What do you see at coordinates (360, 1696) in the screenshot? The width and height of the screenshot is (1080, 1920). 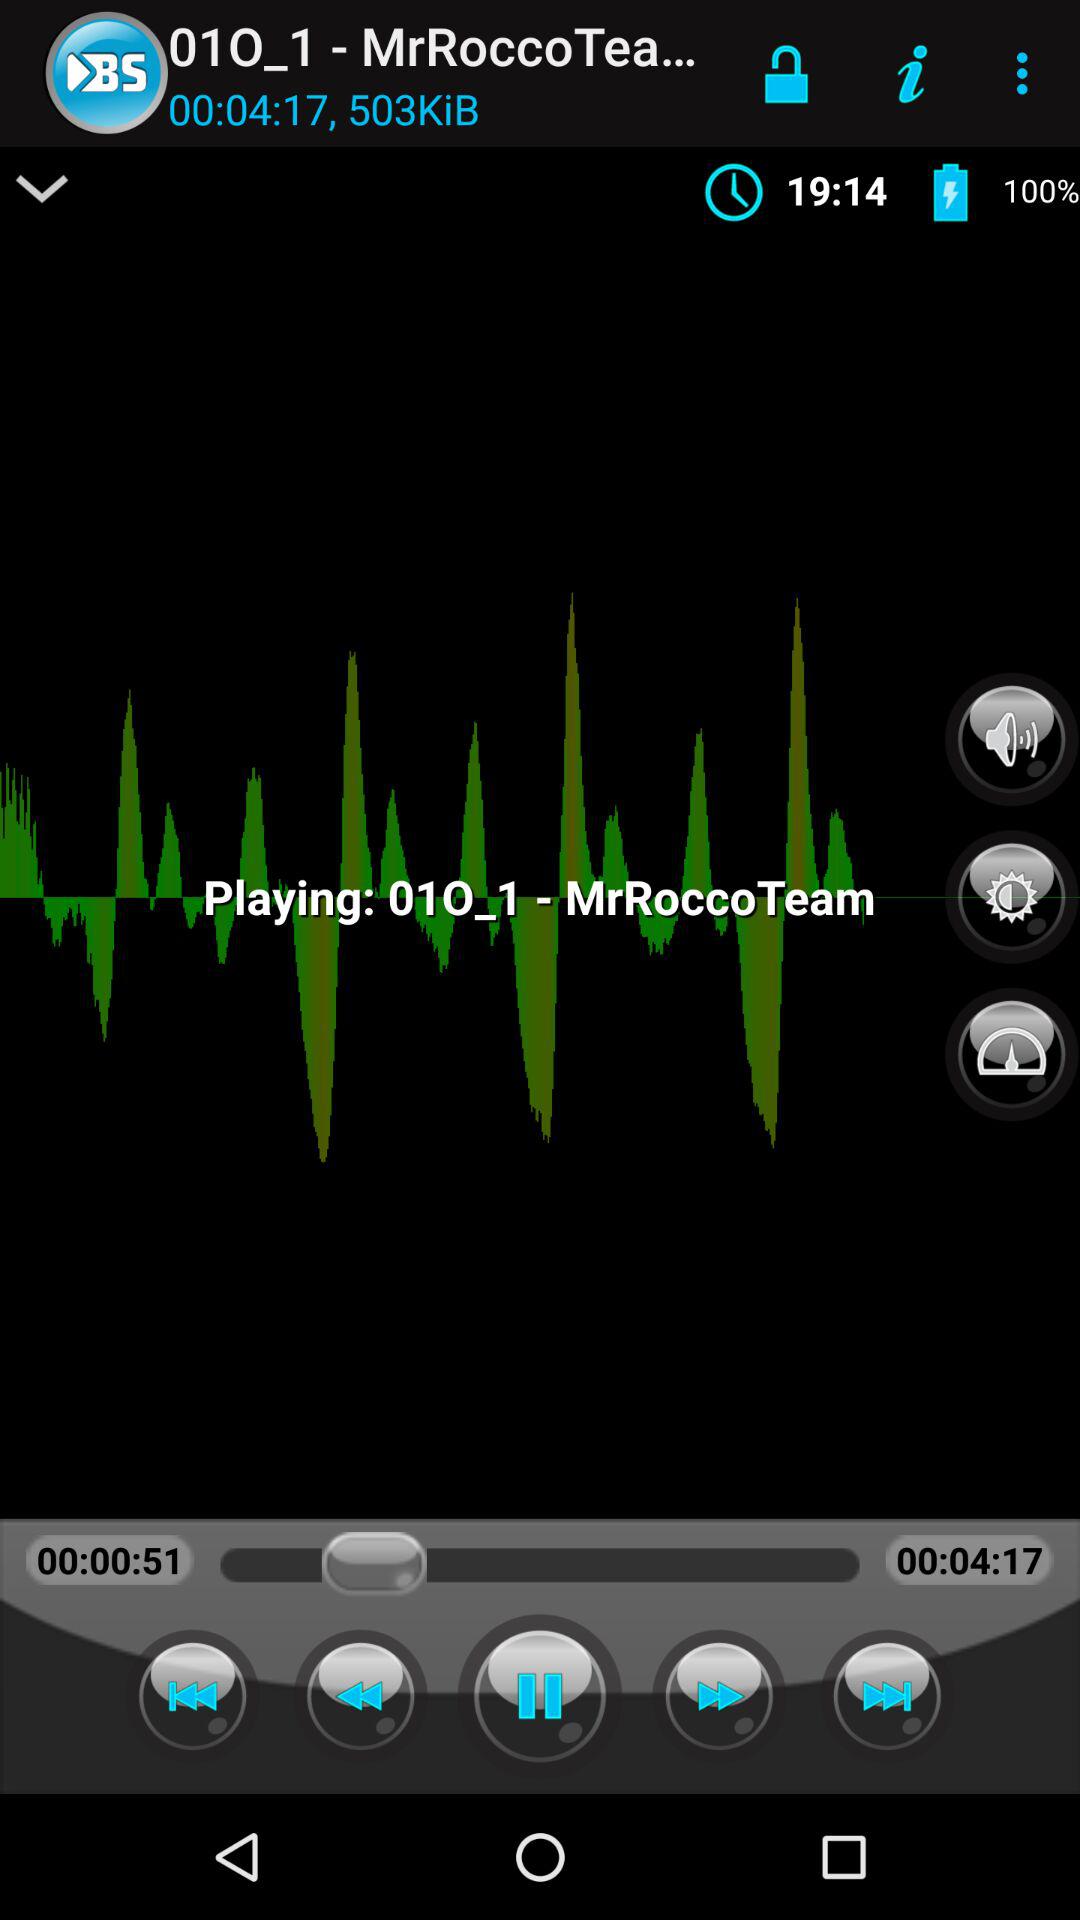 I see `rewind` at bounding box center [360, 1696].